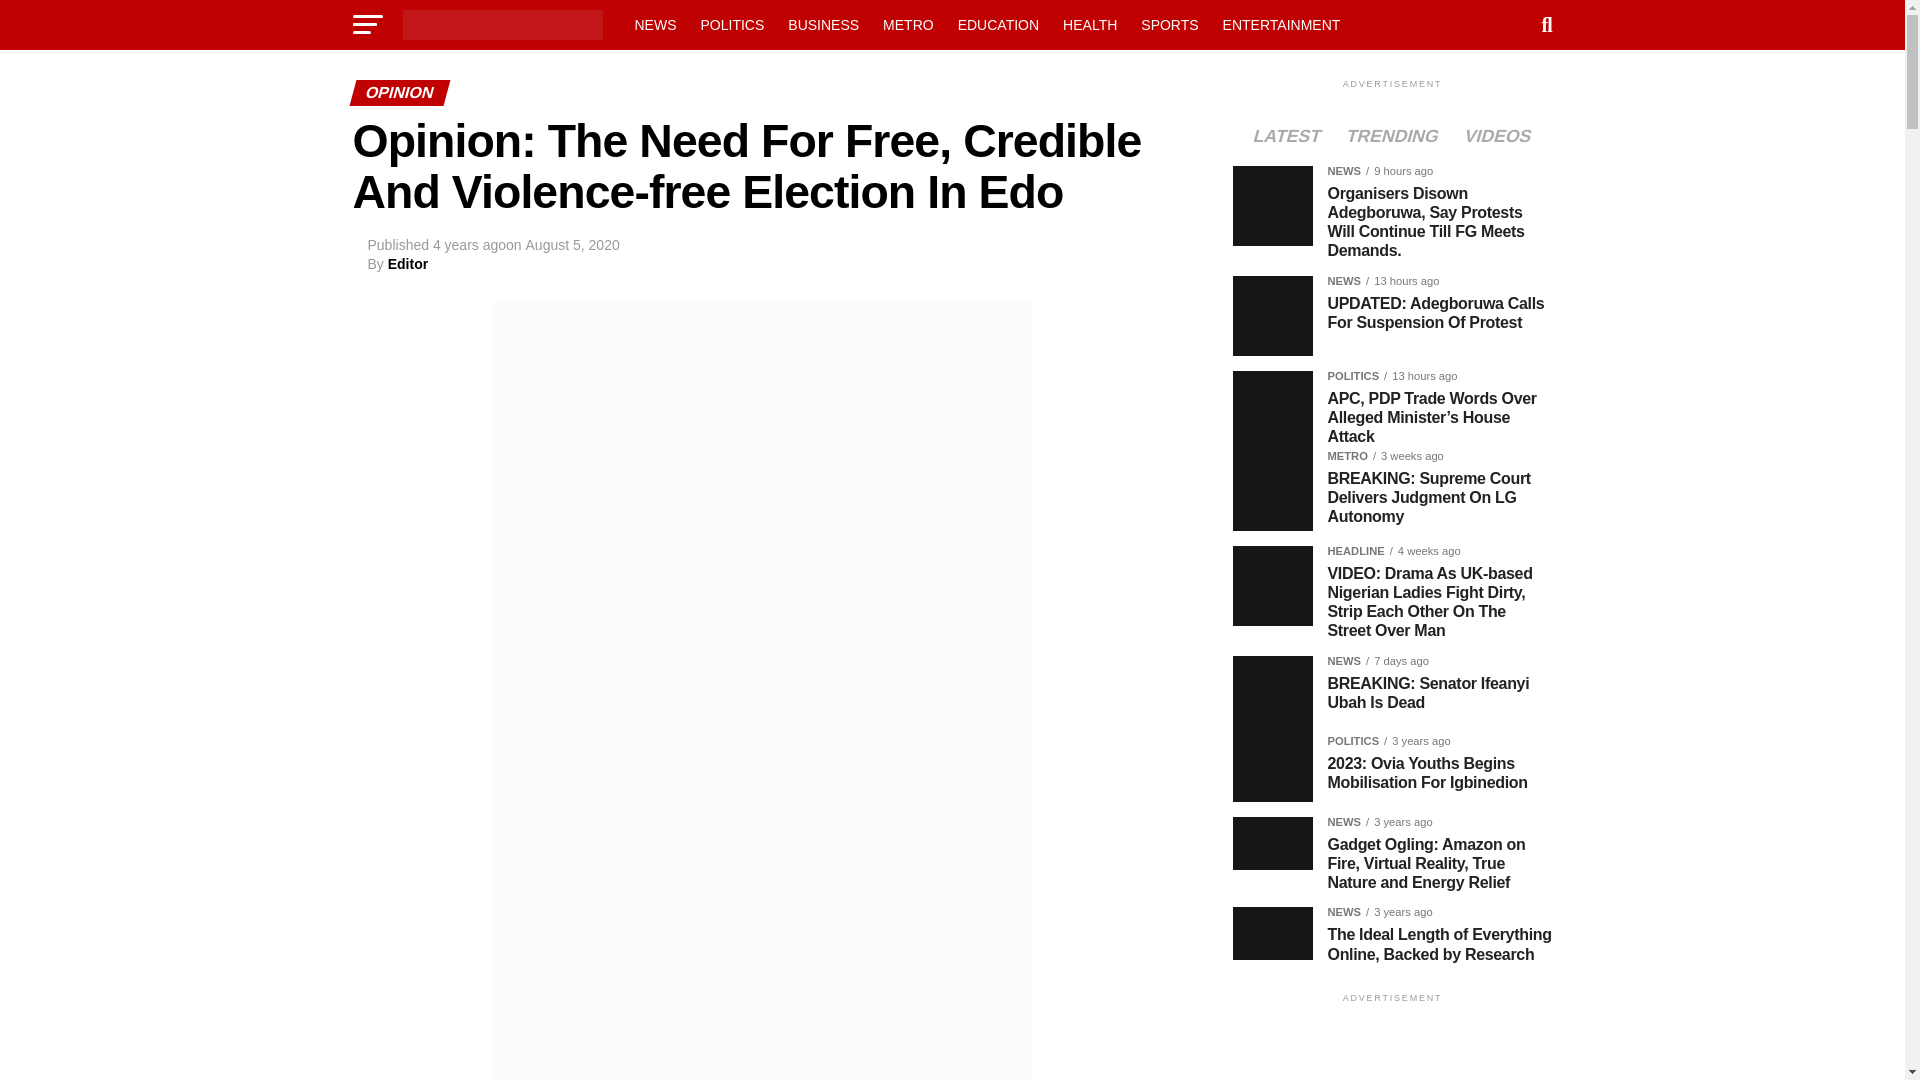 This screenshot has height=1080, width=1920. What do you see at coordinates (731, 24) in the screenshot?
I see `POLITICS` at bounding box center [731, 24].